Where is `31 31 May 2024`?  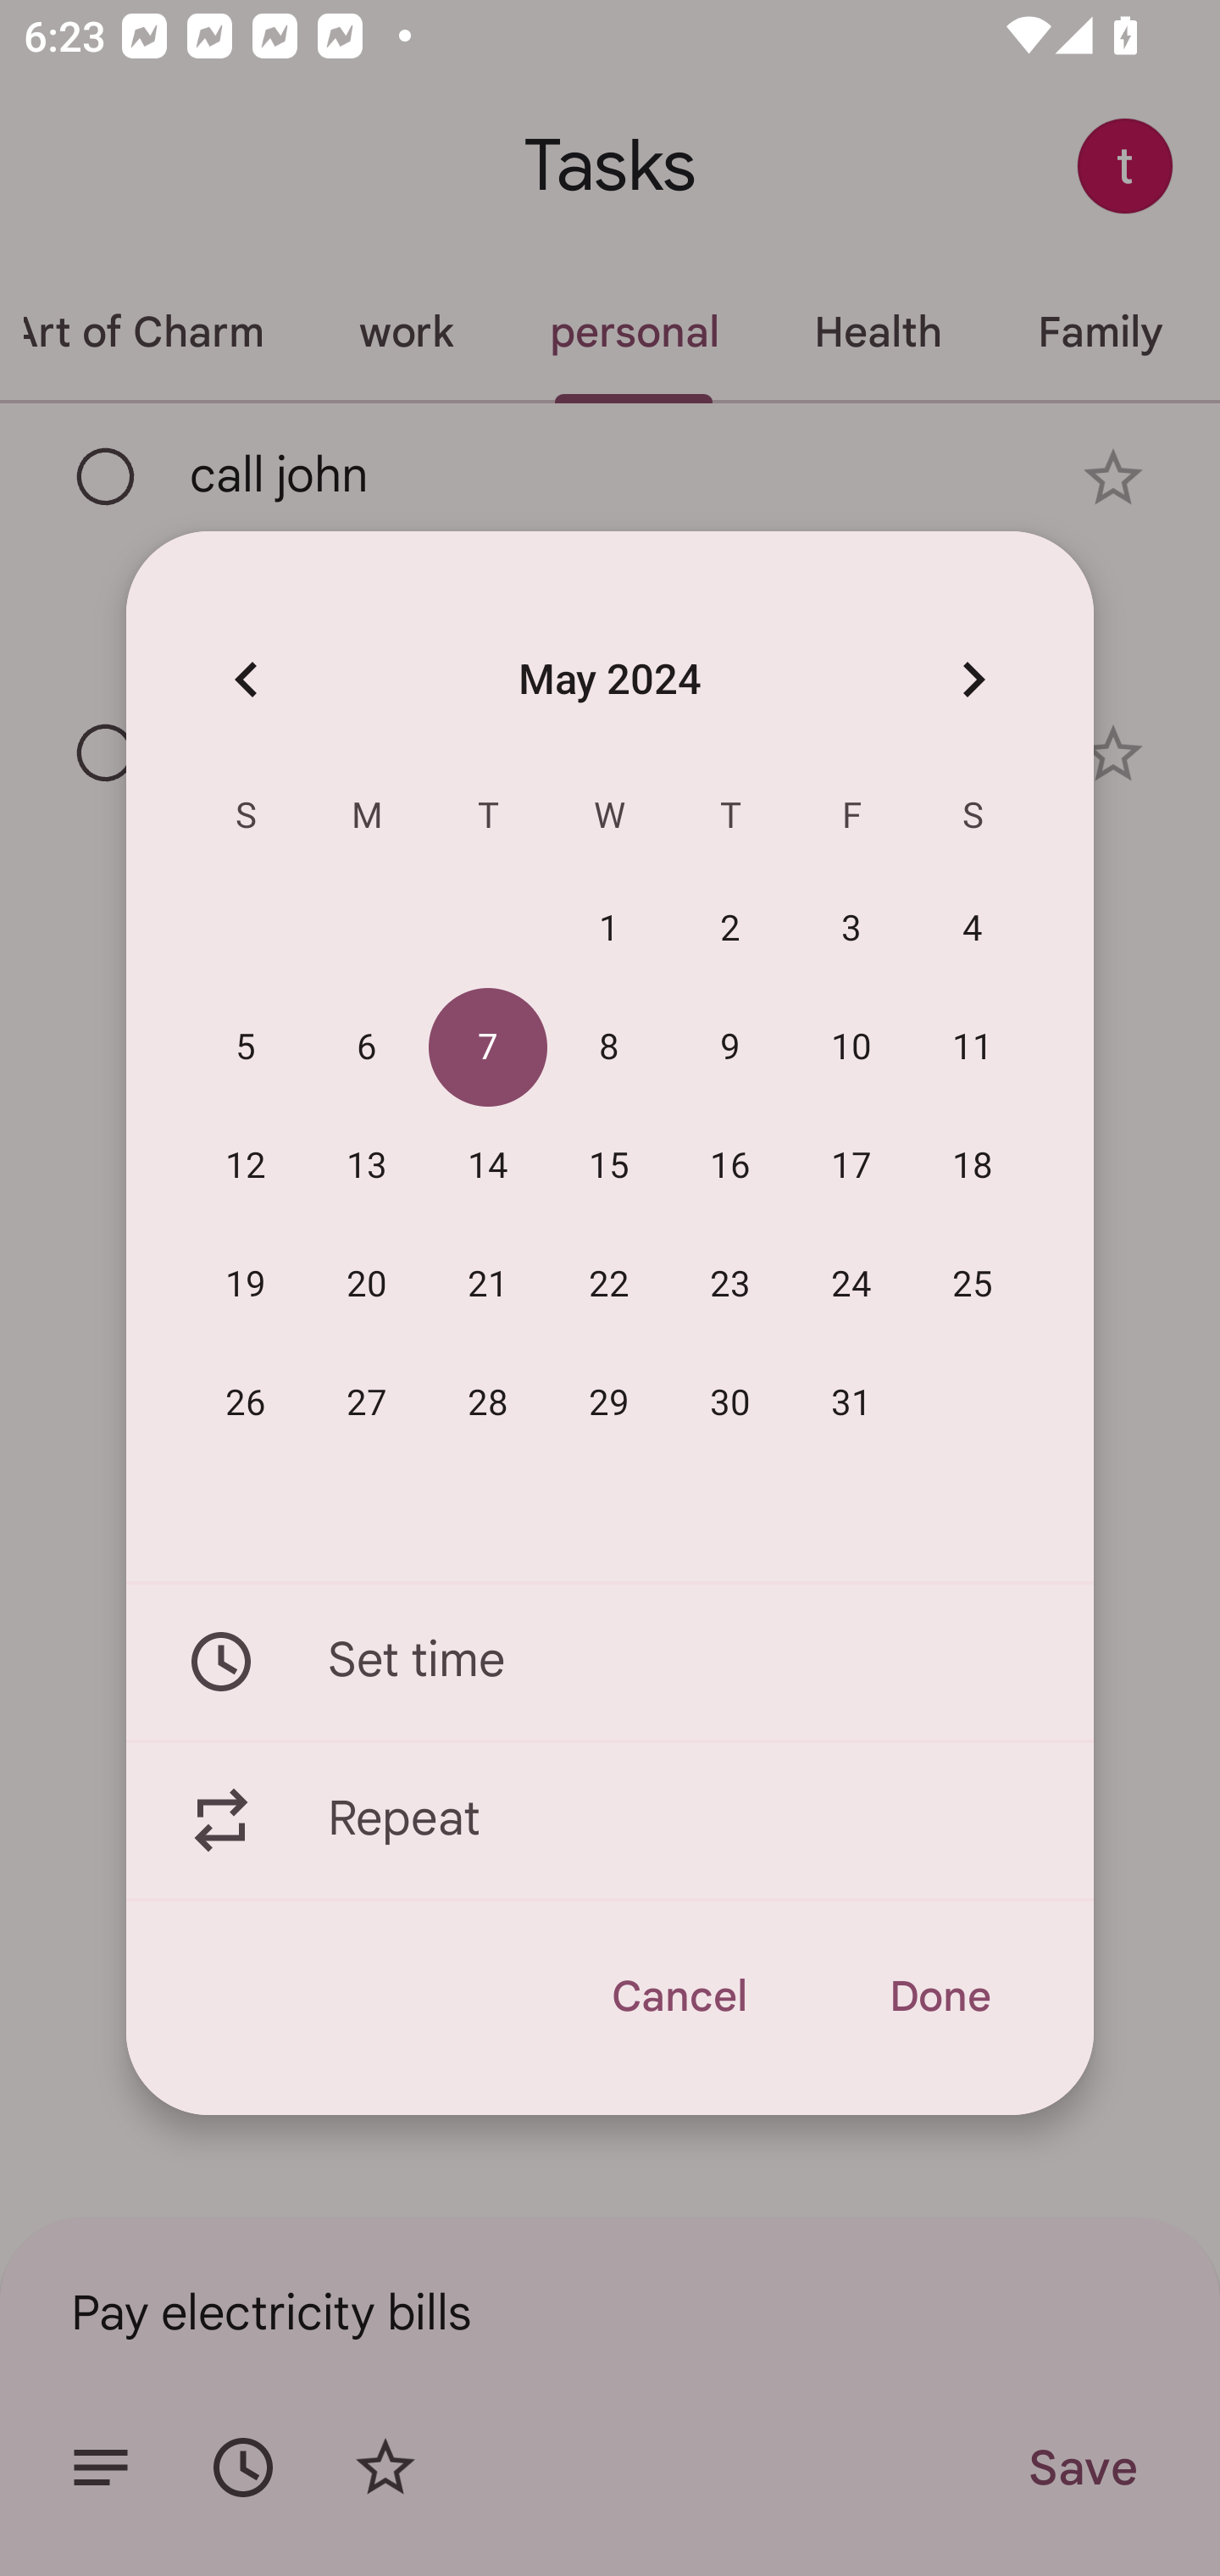
31 31 May 2024 is located at coordinates (852, 1403).